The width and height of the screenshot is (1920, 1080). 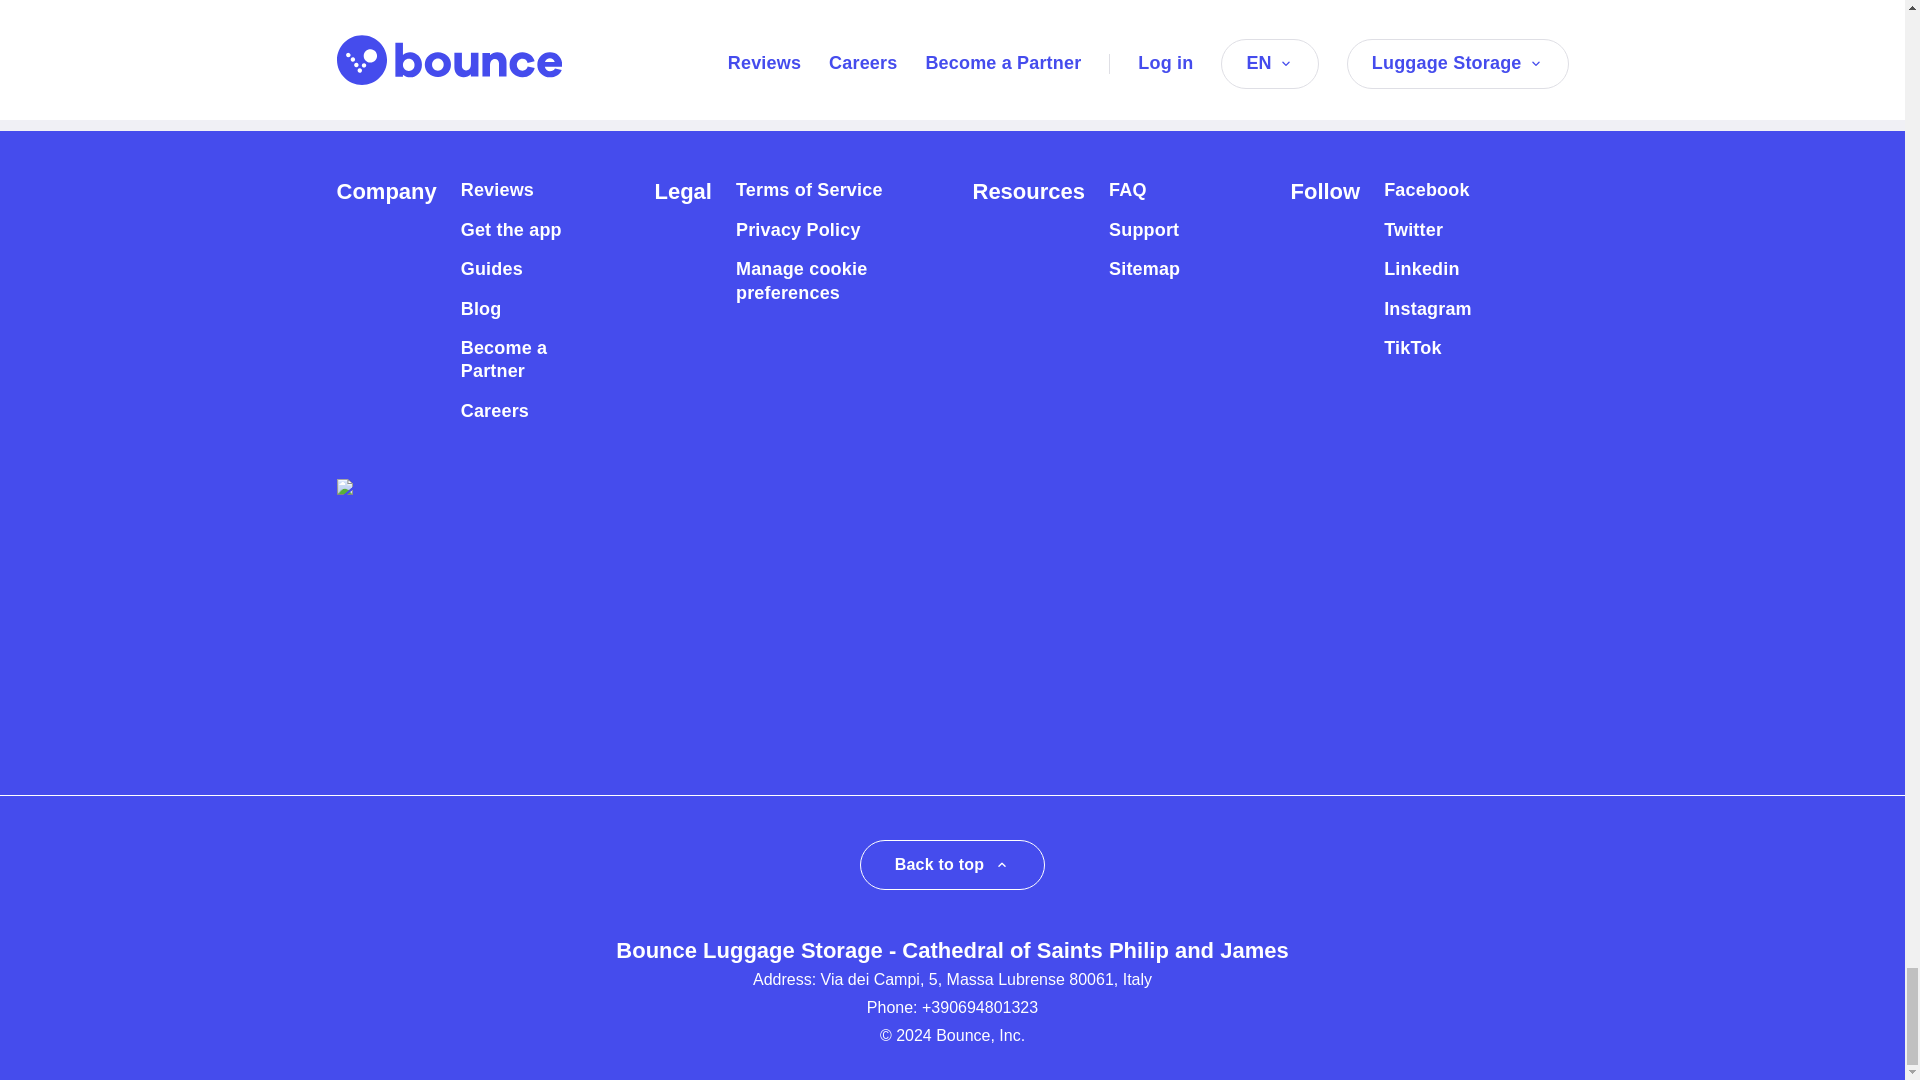 I want to click on FAQ, so click(x=1128, y=190).